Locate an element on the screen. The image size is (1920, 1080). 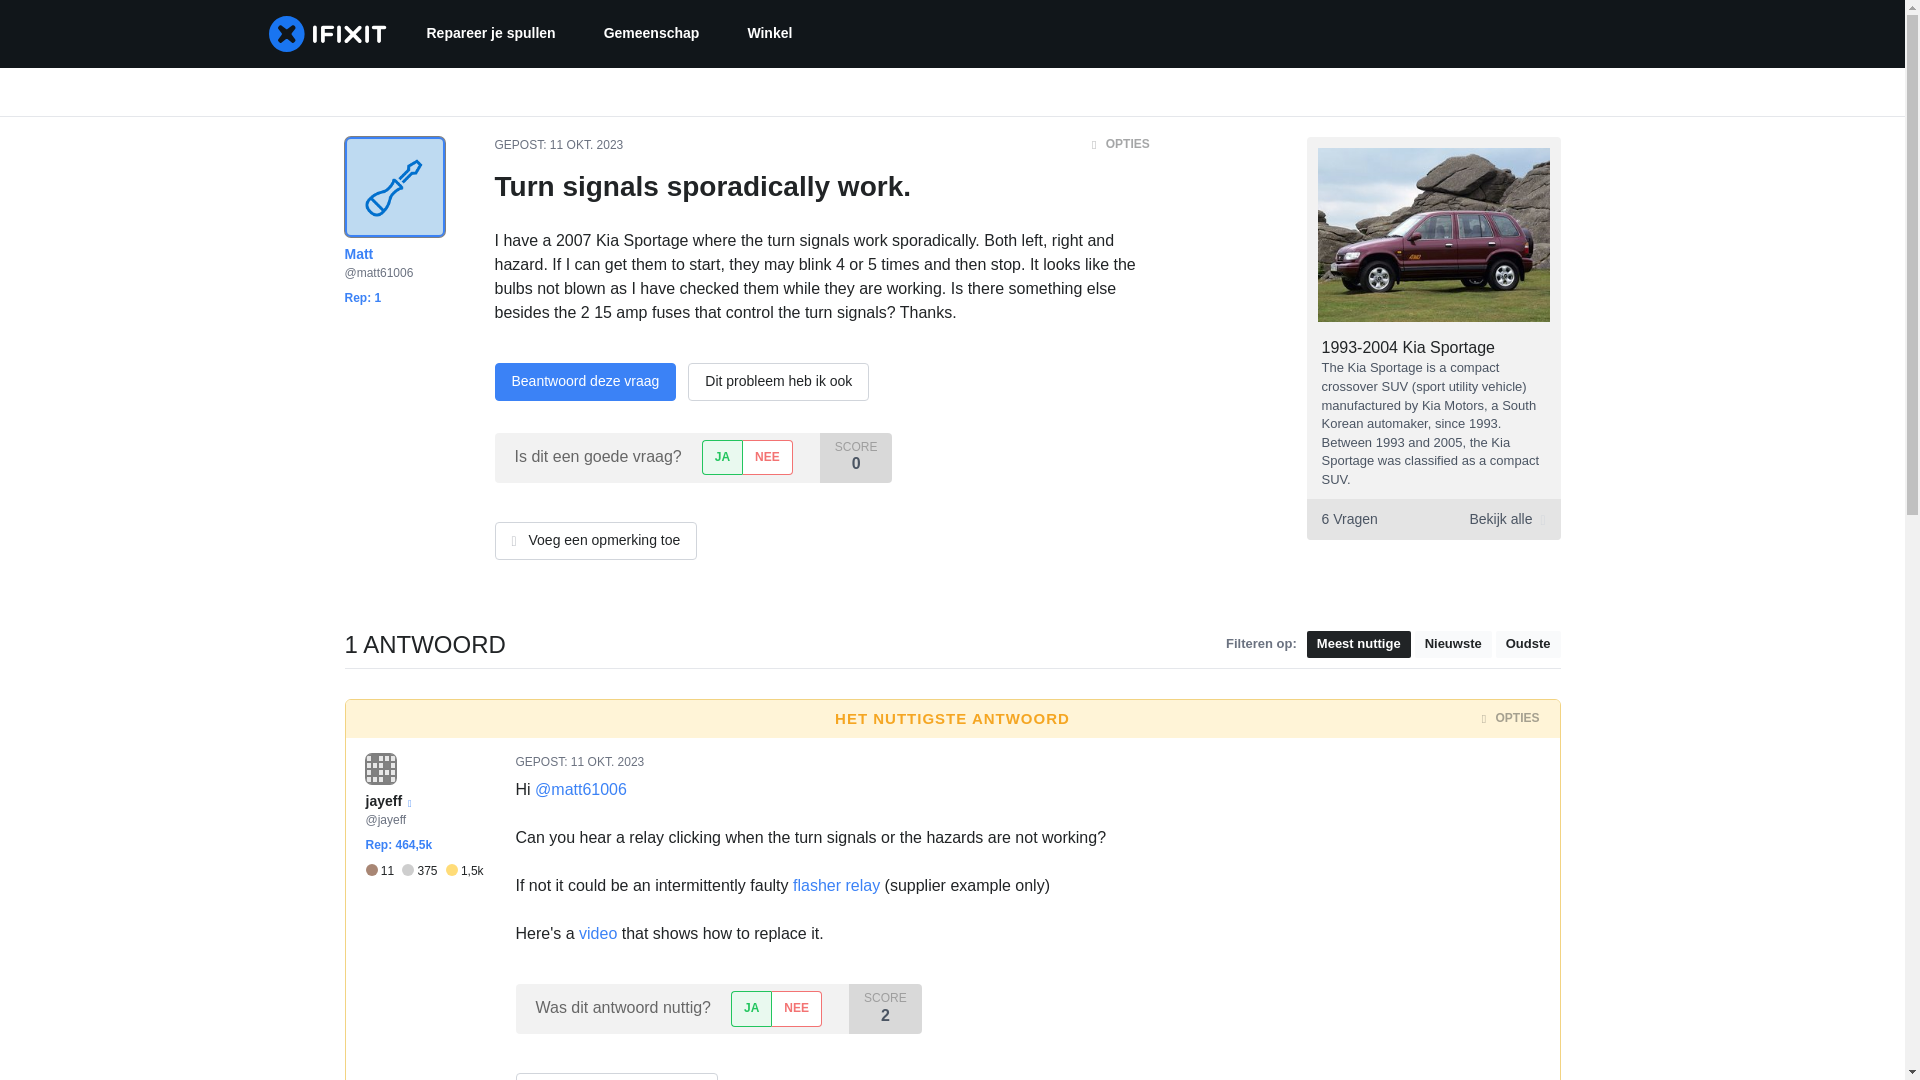
1509 Goud badges is located at coordinates (464, 870).